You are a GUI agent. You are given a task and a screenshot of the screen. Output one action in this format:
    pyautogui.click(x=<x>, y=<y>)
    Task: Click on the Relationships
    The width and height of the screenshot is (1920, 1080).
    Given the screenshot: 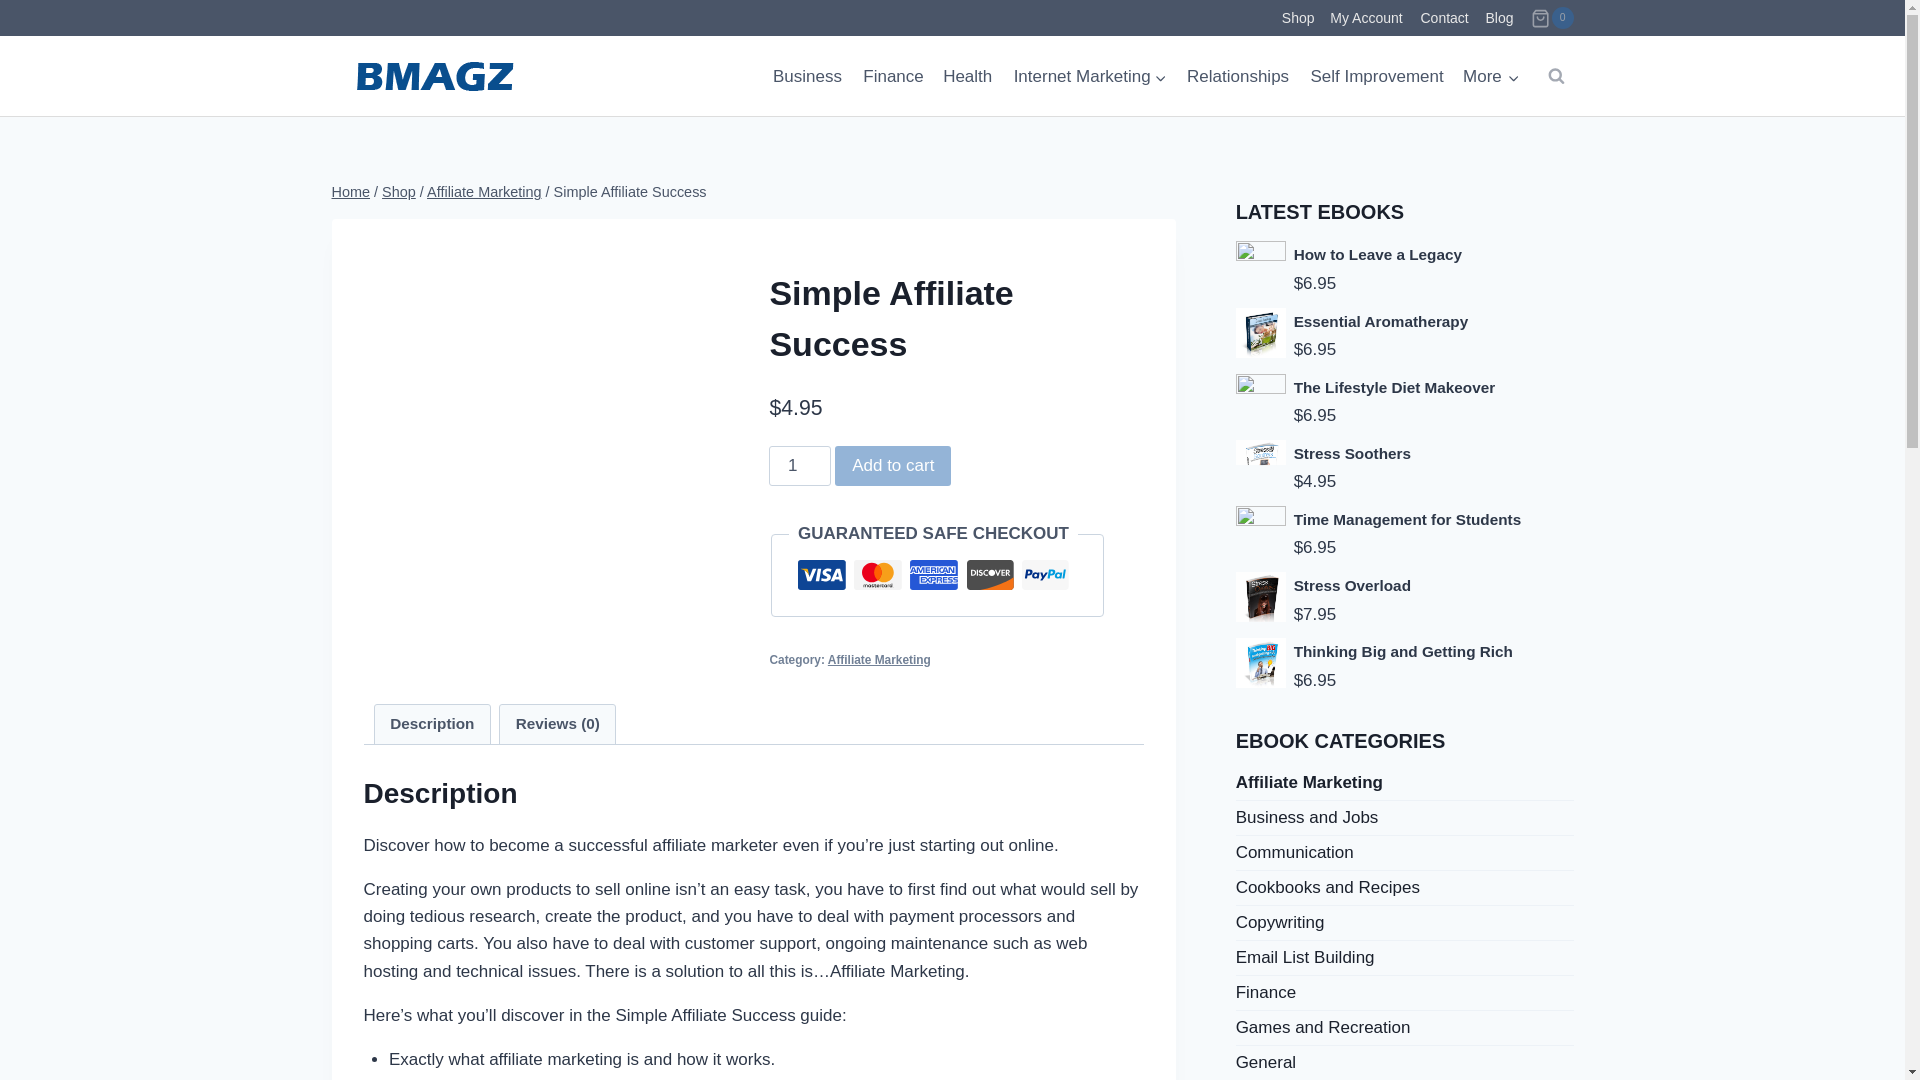 What is the action you would take?
    pyautogui.click(x=1238, y=76)
    